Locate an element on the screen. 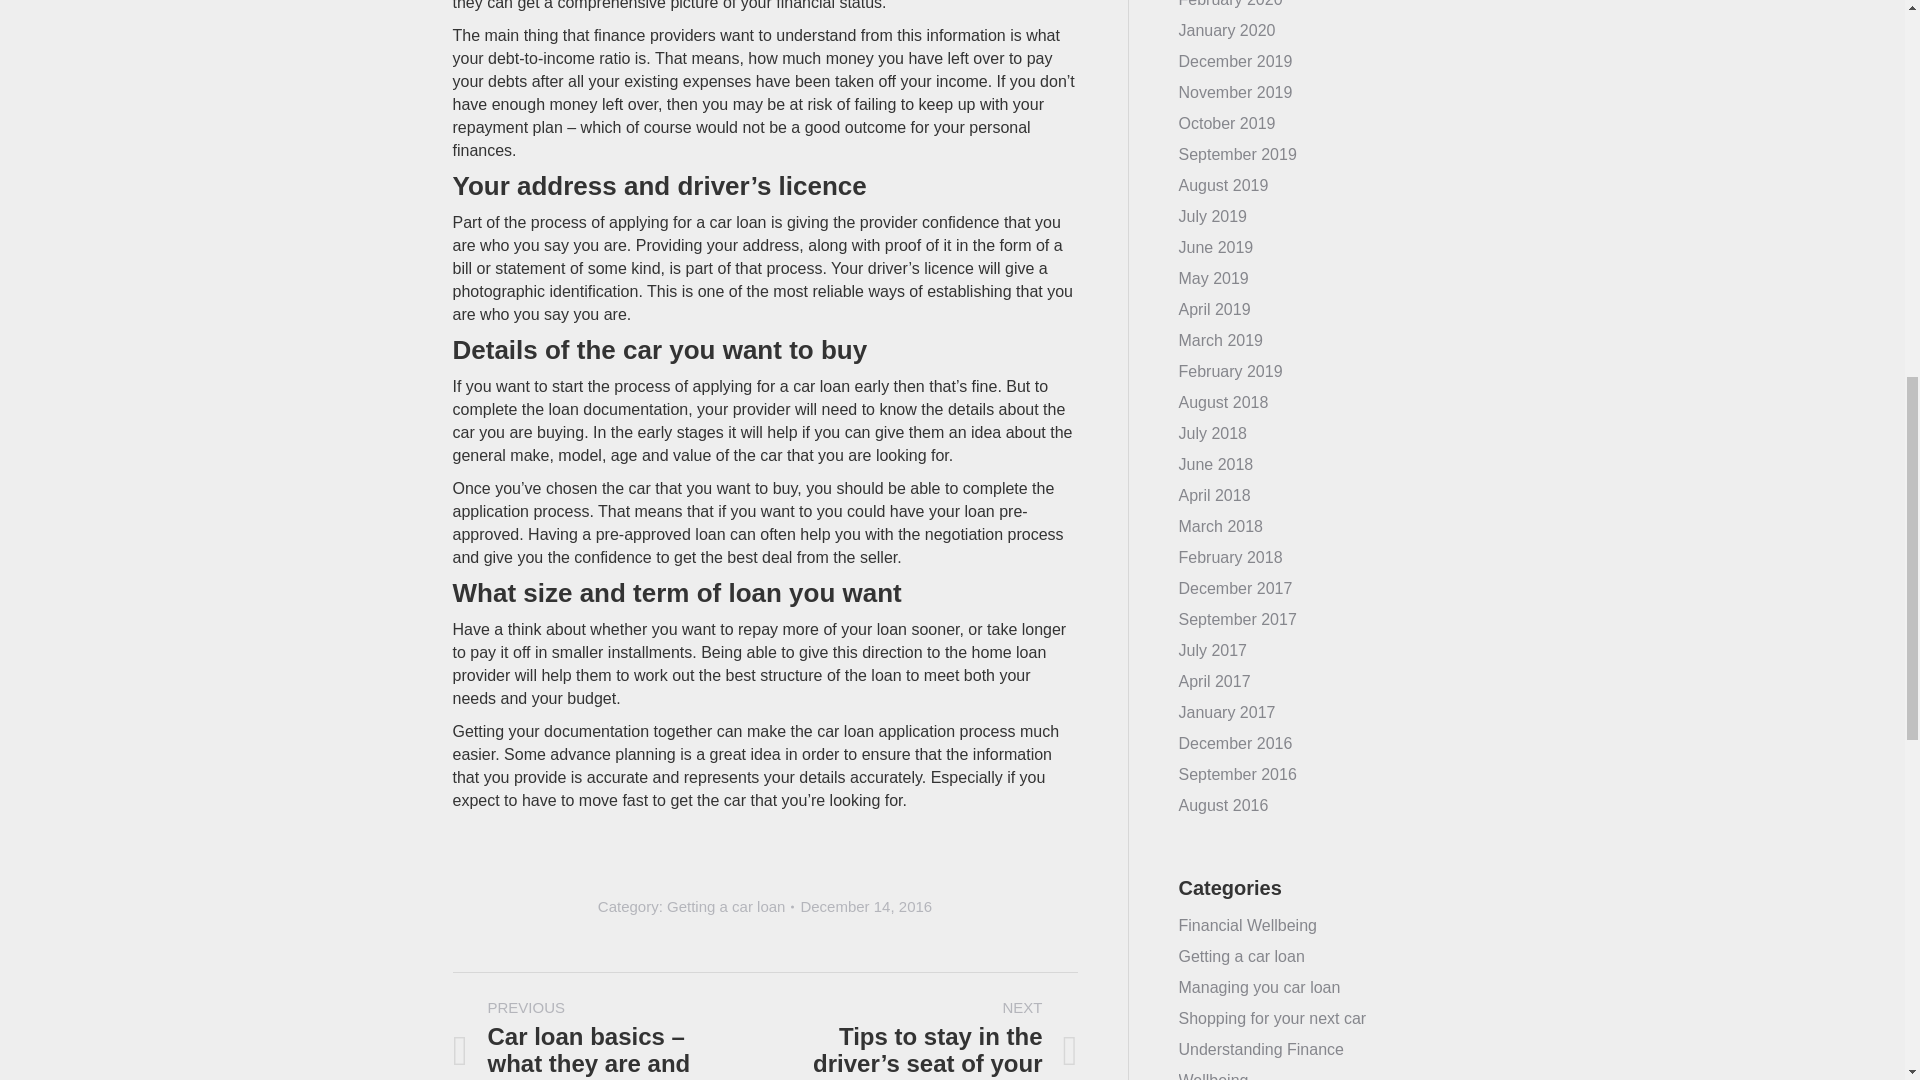 Image resolution: width=1920 pixels, height=1080 pixels. December 14, 2016 is located at coordinates (866, 906).